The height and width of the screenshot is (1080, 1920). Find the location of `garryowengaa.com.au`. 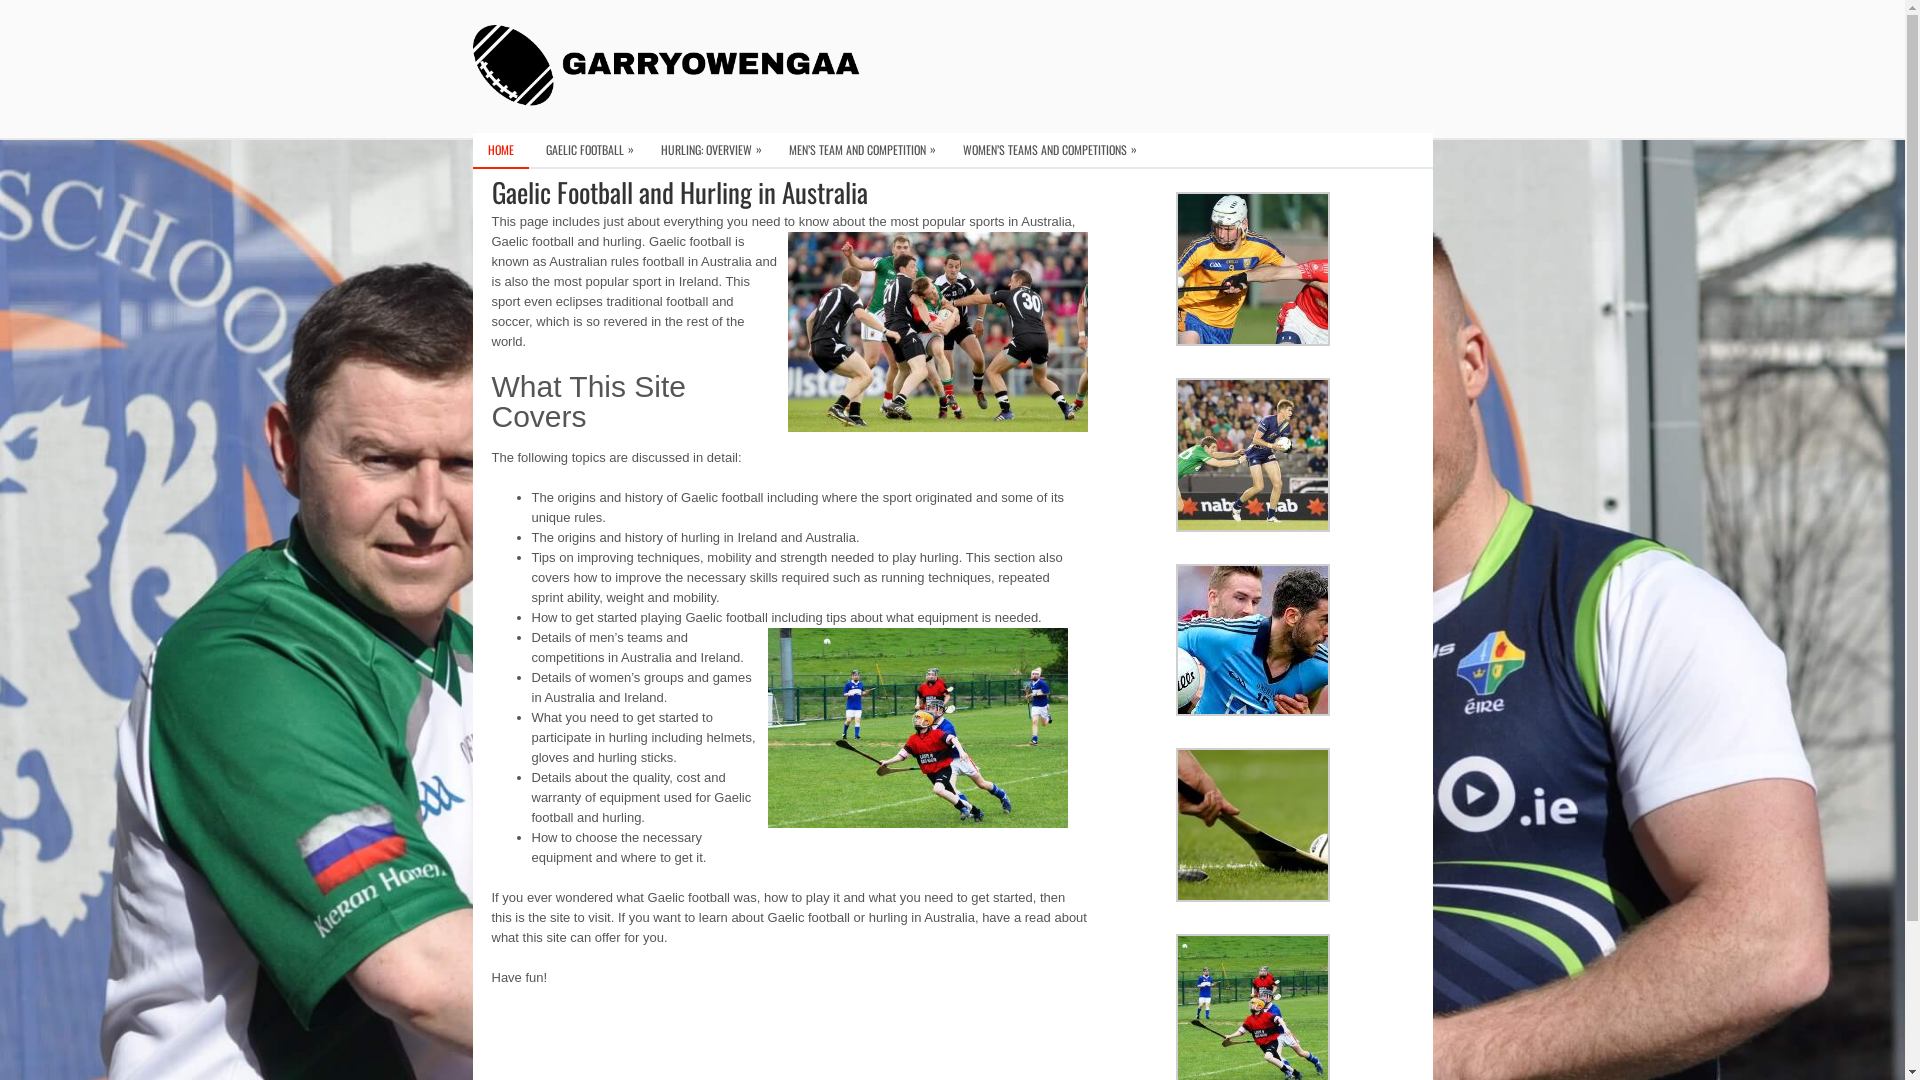

garryowengaa.com.au is located at coordinates (672, 66).